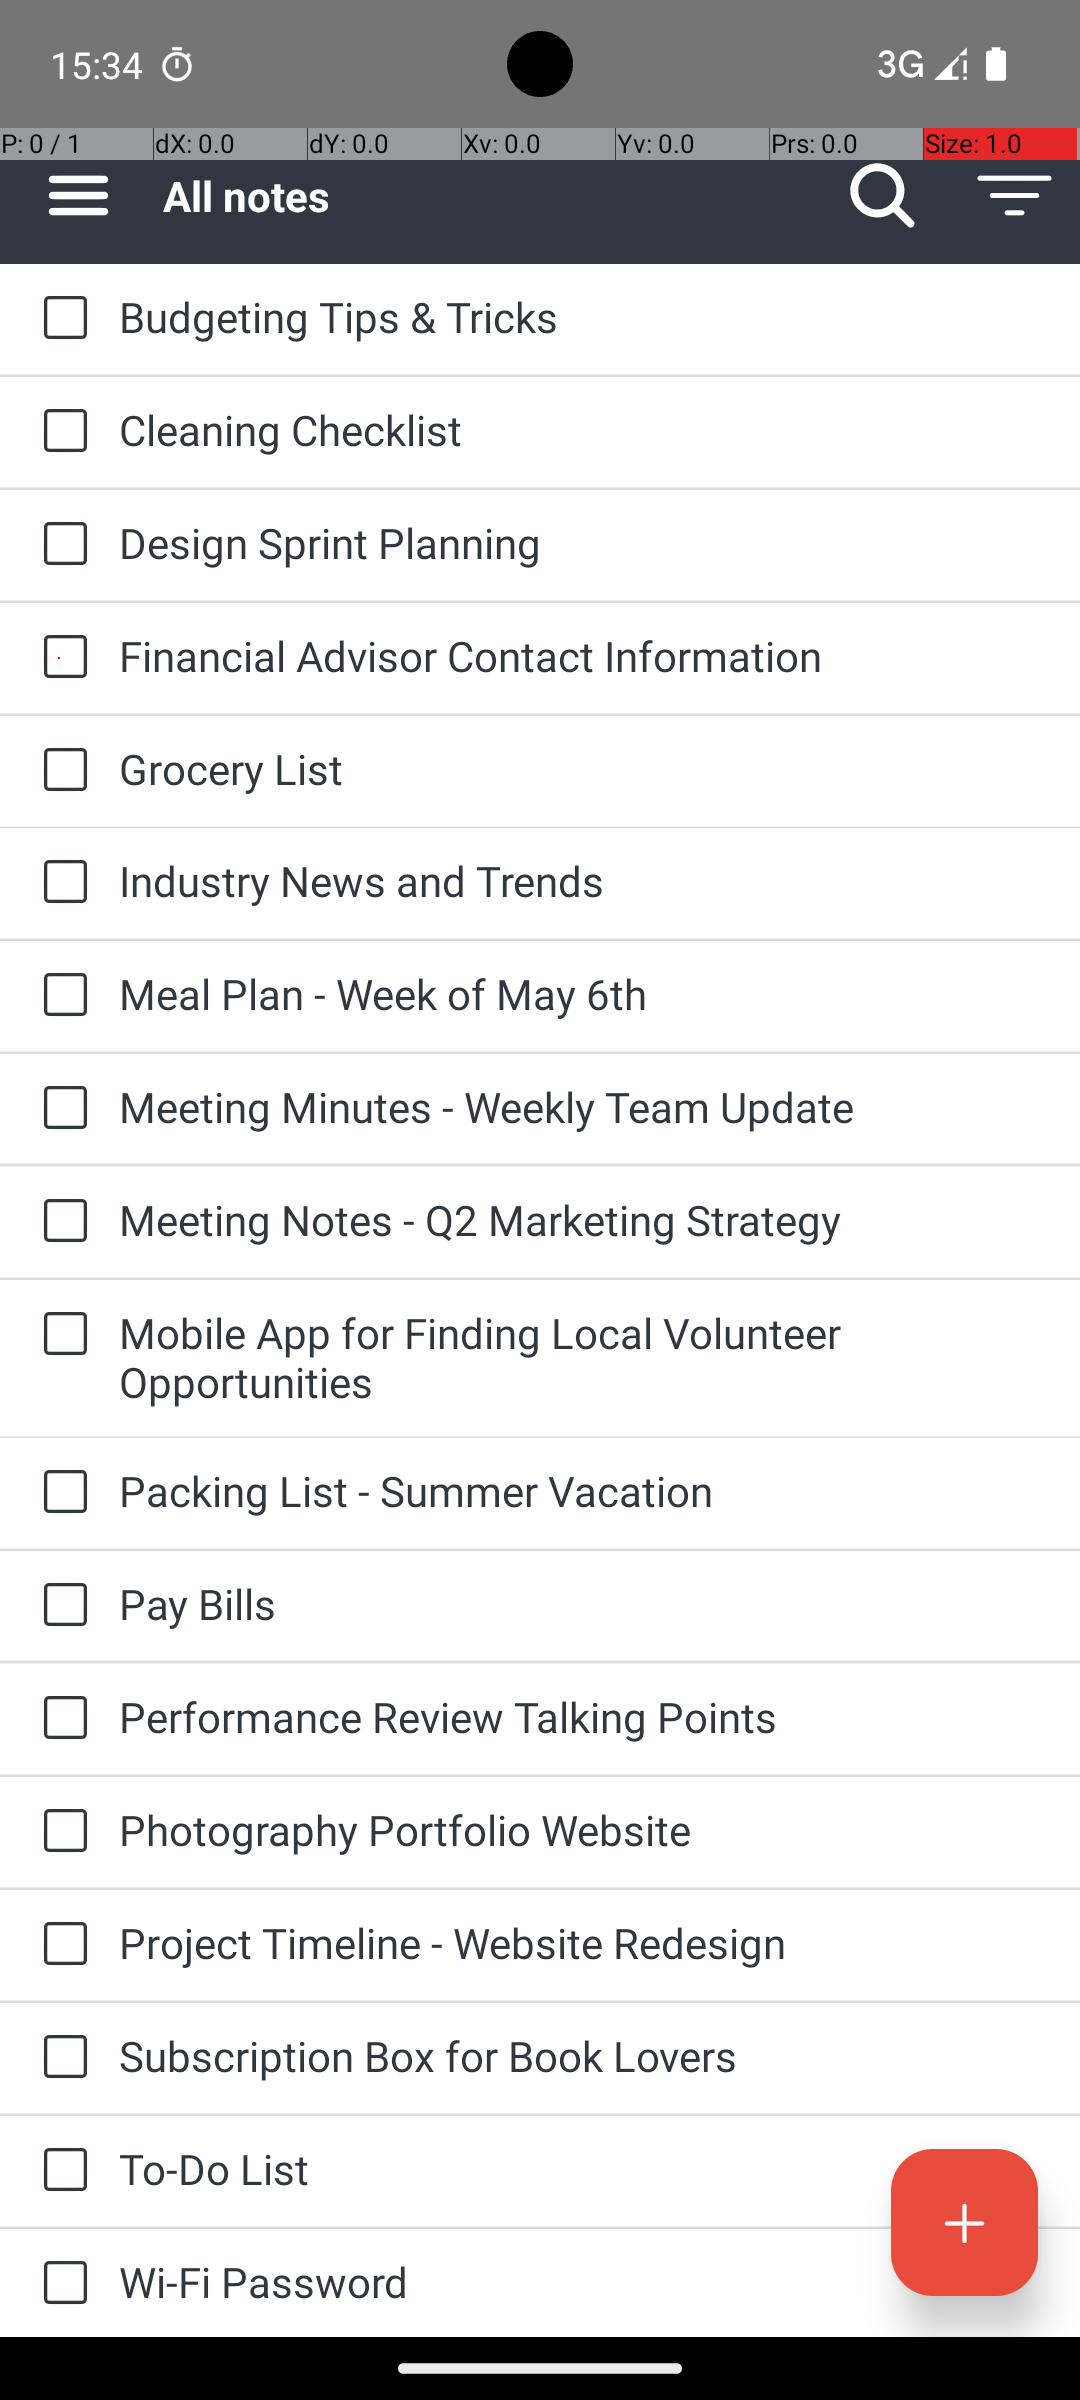  I want to click on Performance Review Talking Points, so click(580, 1716).